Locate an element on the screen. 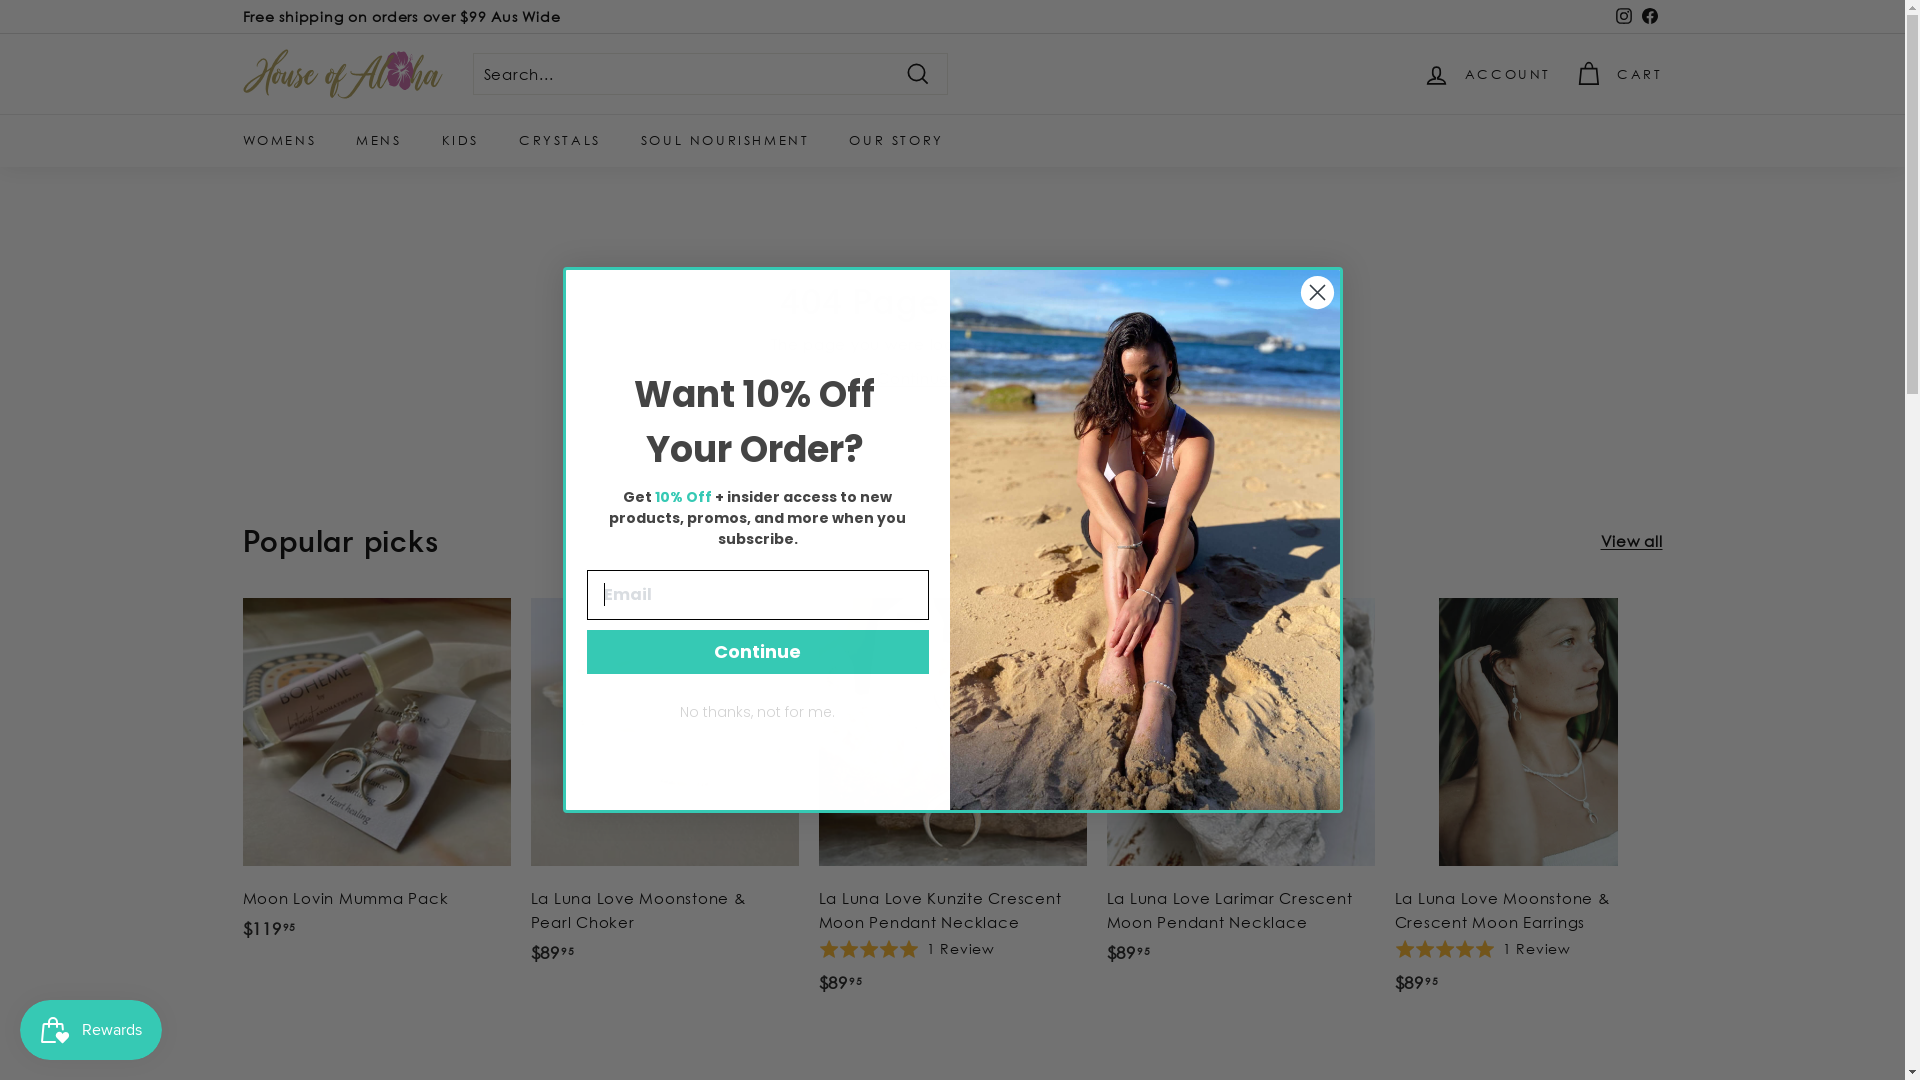 The height and width of the screenshot is (1080, 1920). Continue shopping is located at coordinates (952, 378).